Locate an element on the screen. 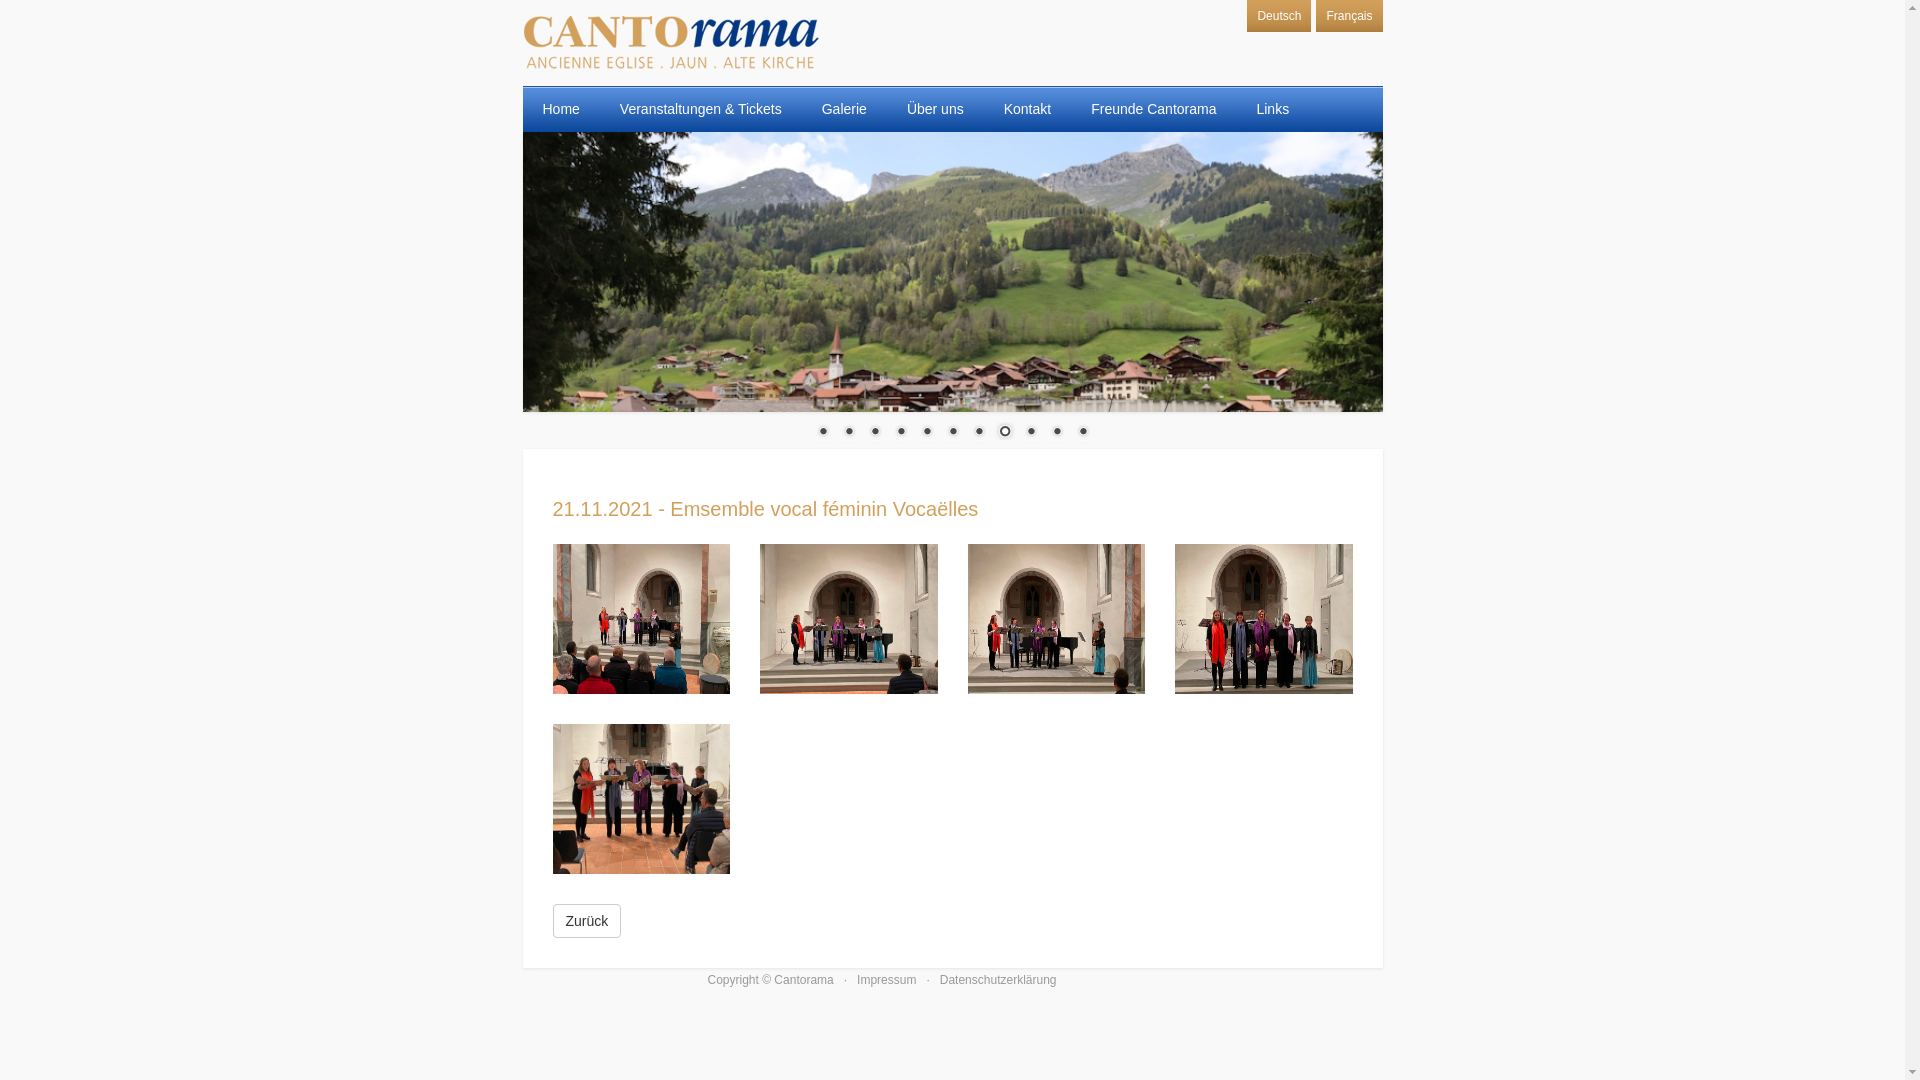 Image resolution: width=1920 pixels, height=1080 pixels. 4 is located at coordinates (901, 433).